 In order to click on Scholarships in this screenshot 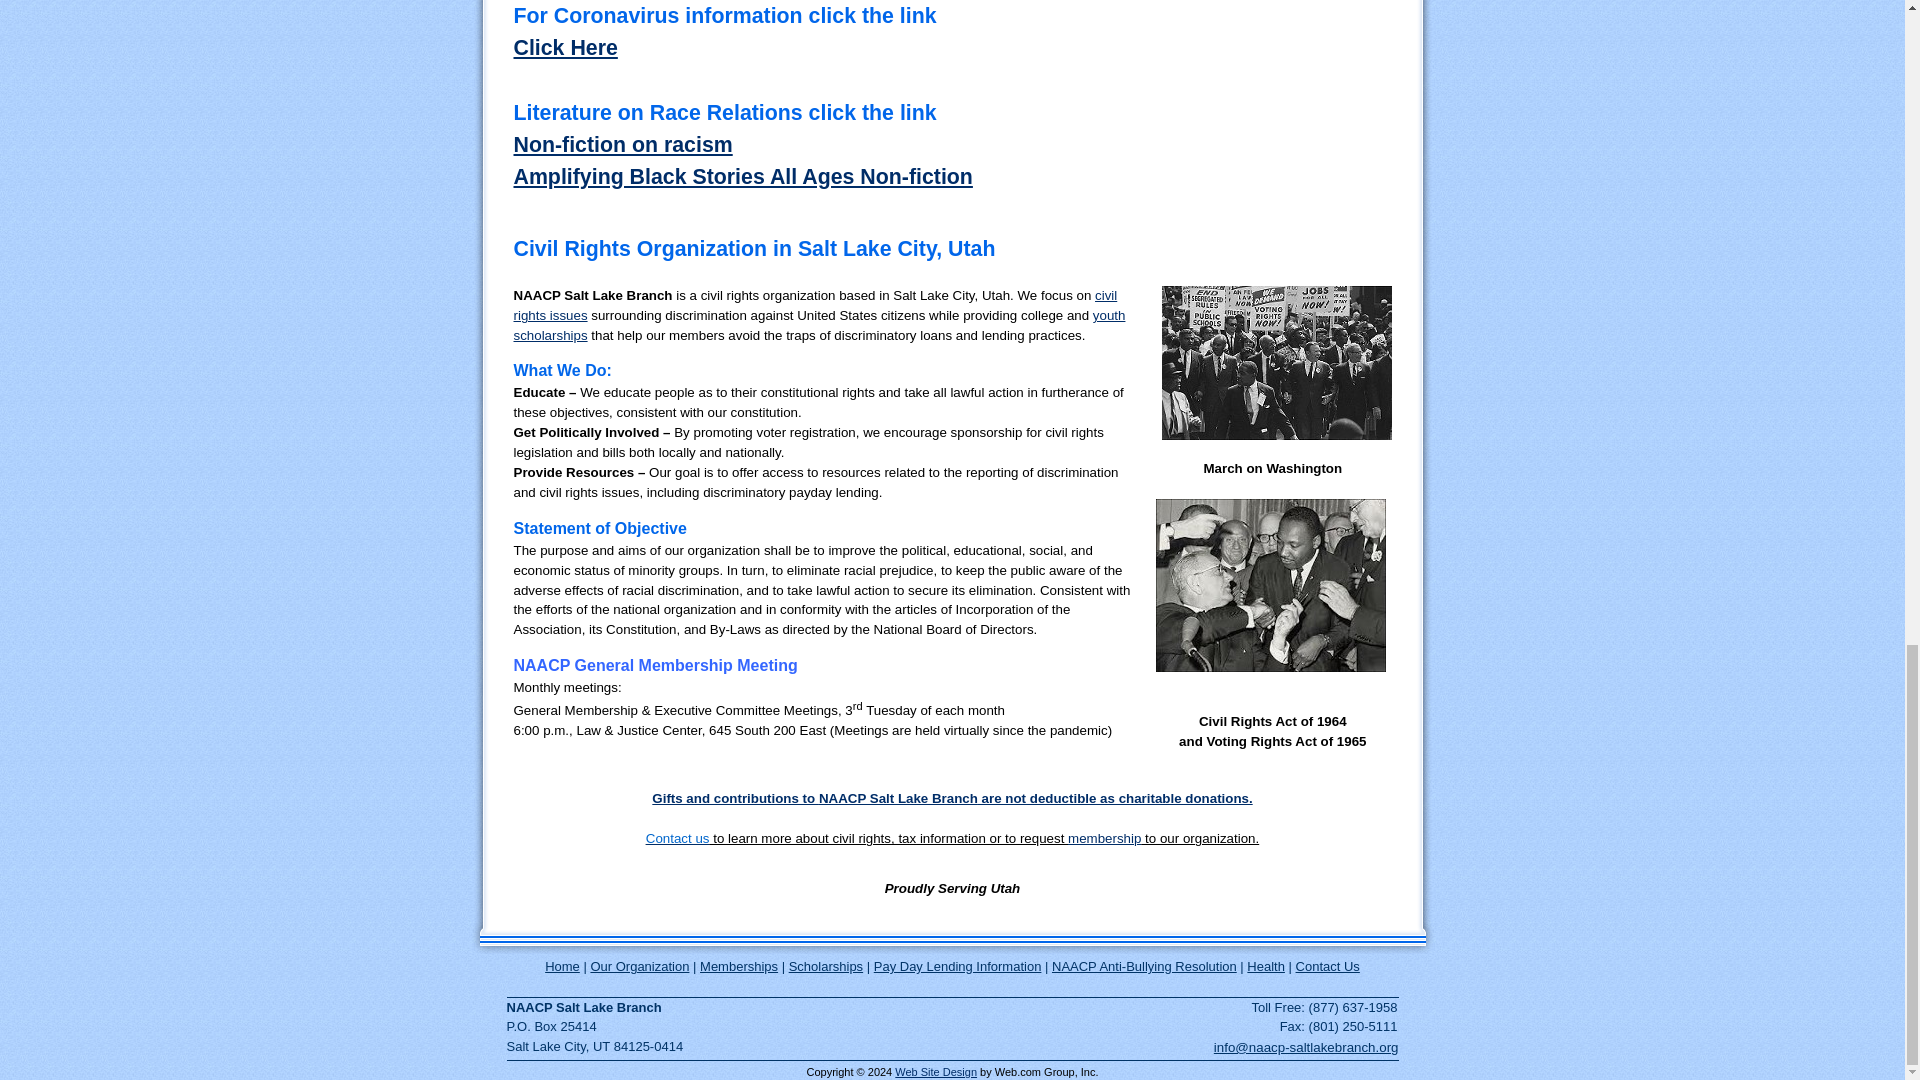, I will do `click(826, 966)`.